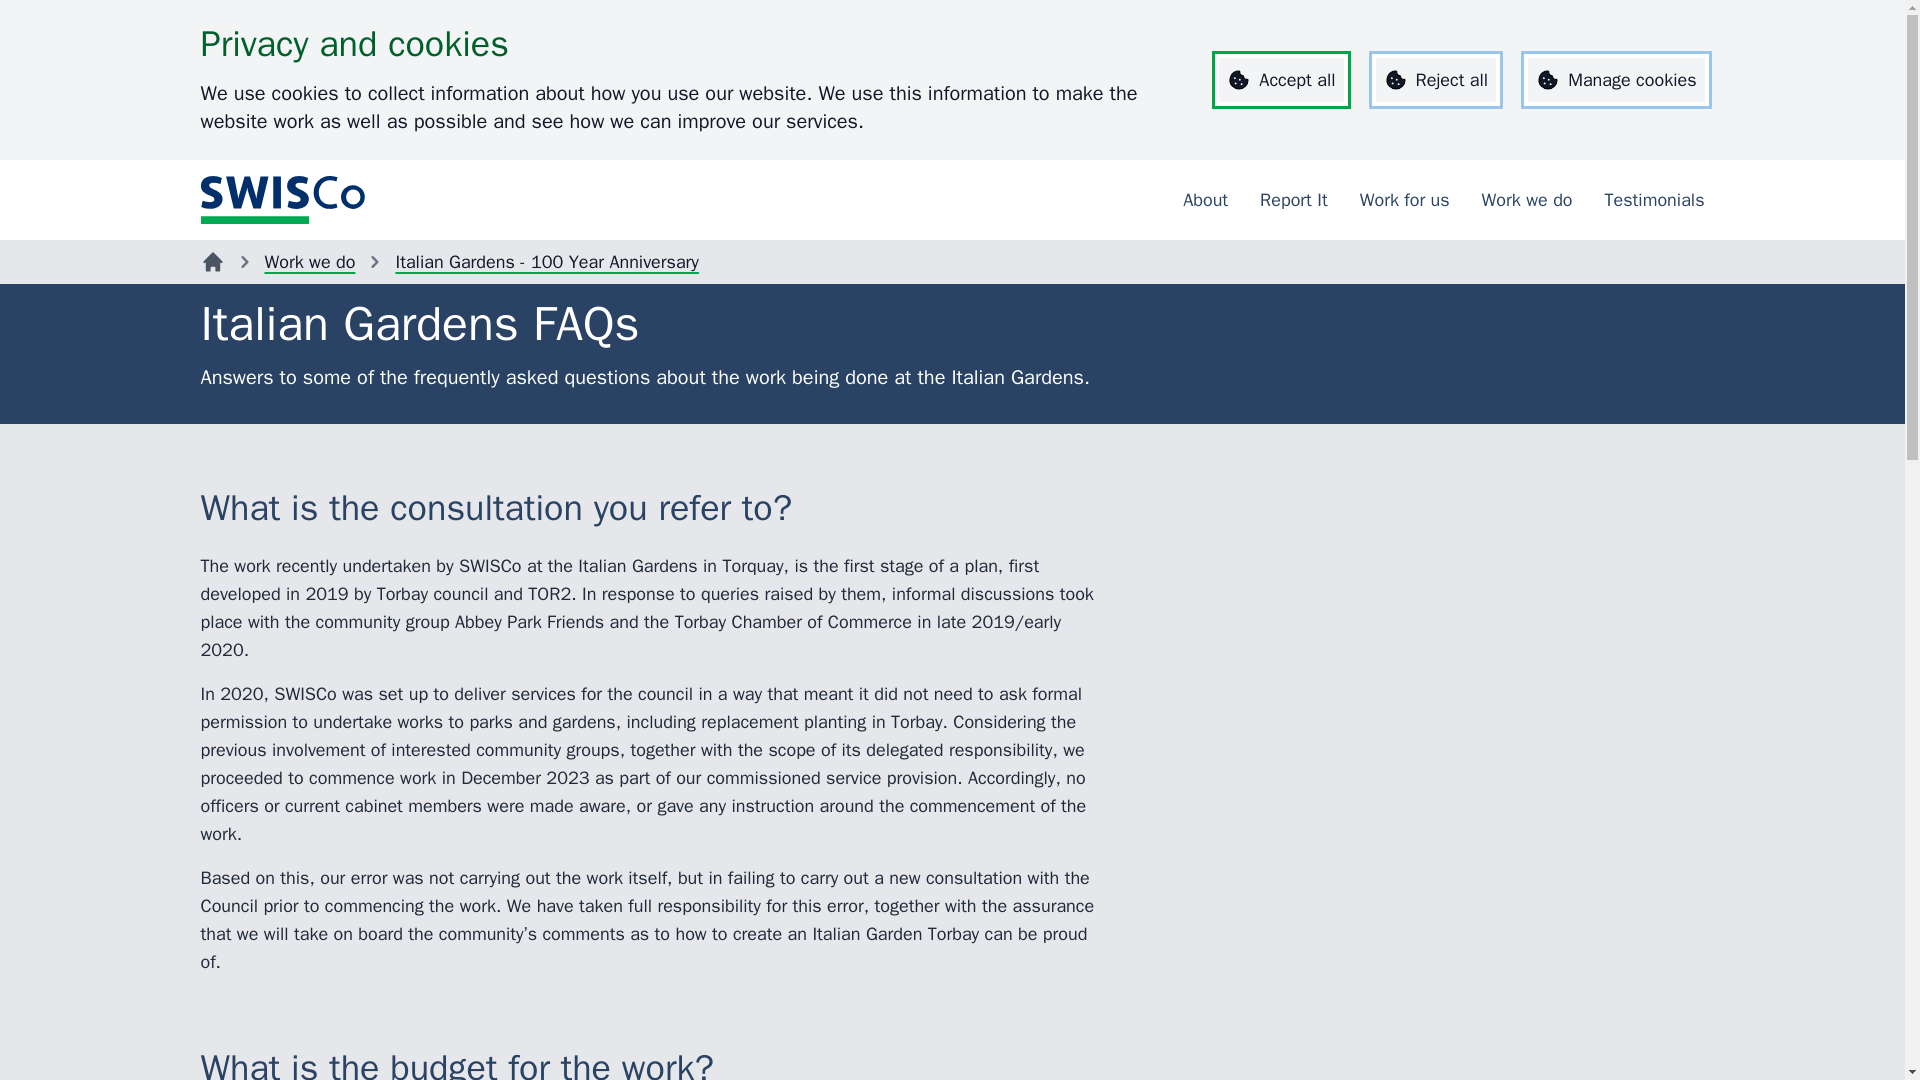 The width and height of the screenshot is (1920, 1080). I want to click on Italian Gardens - 100 Year Anniversary, so click(546, 262).